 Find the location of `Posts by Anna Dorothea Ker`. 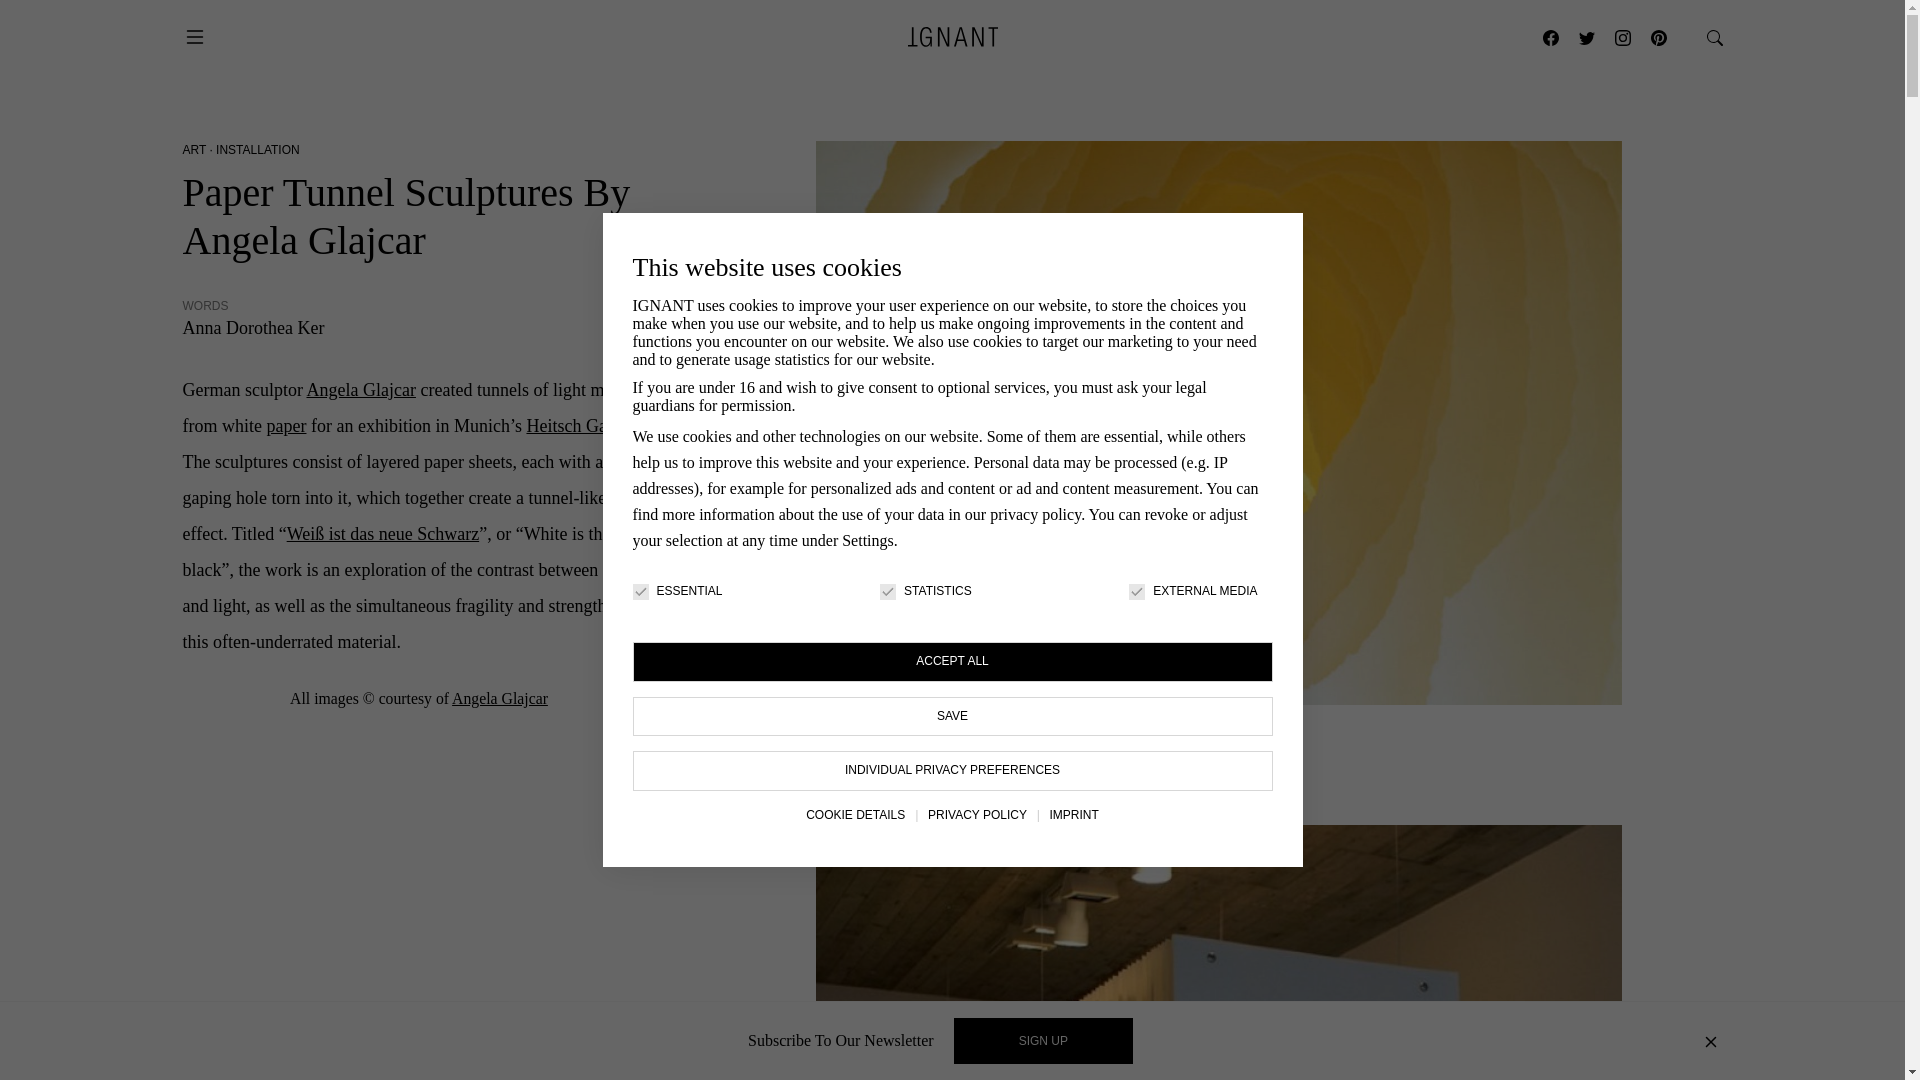

Posts by Anna Dorothea Ker is located at coordinates (253, 328).